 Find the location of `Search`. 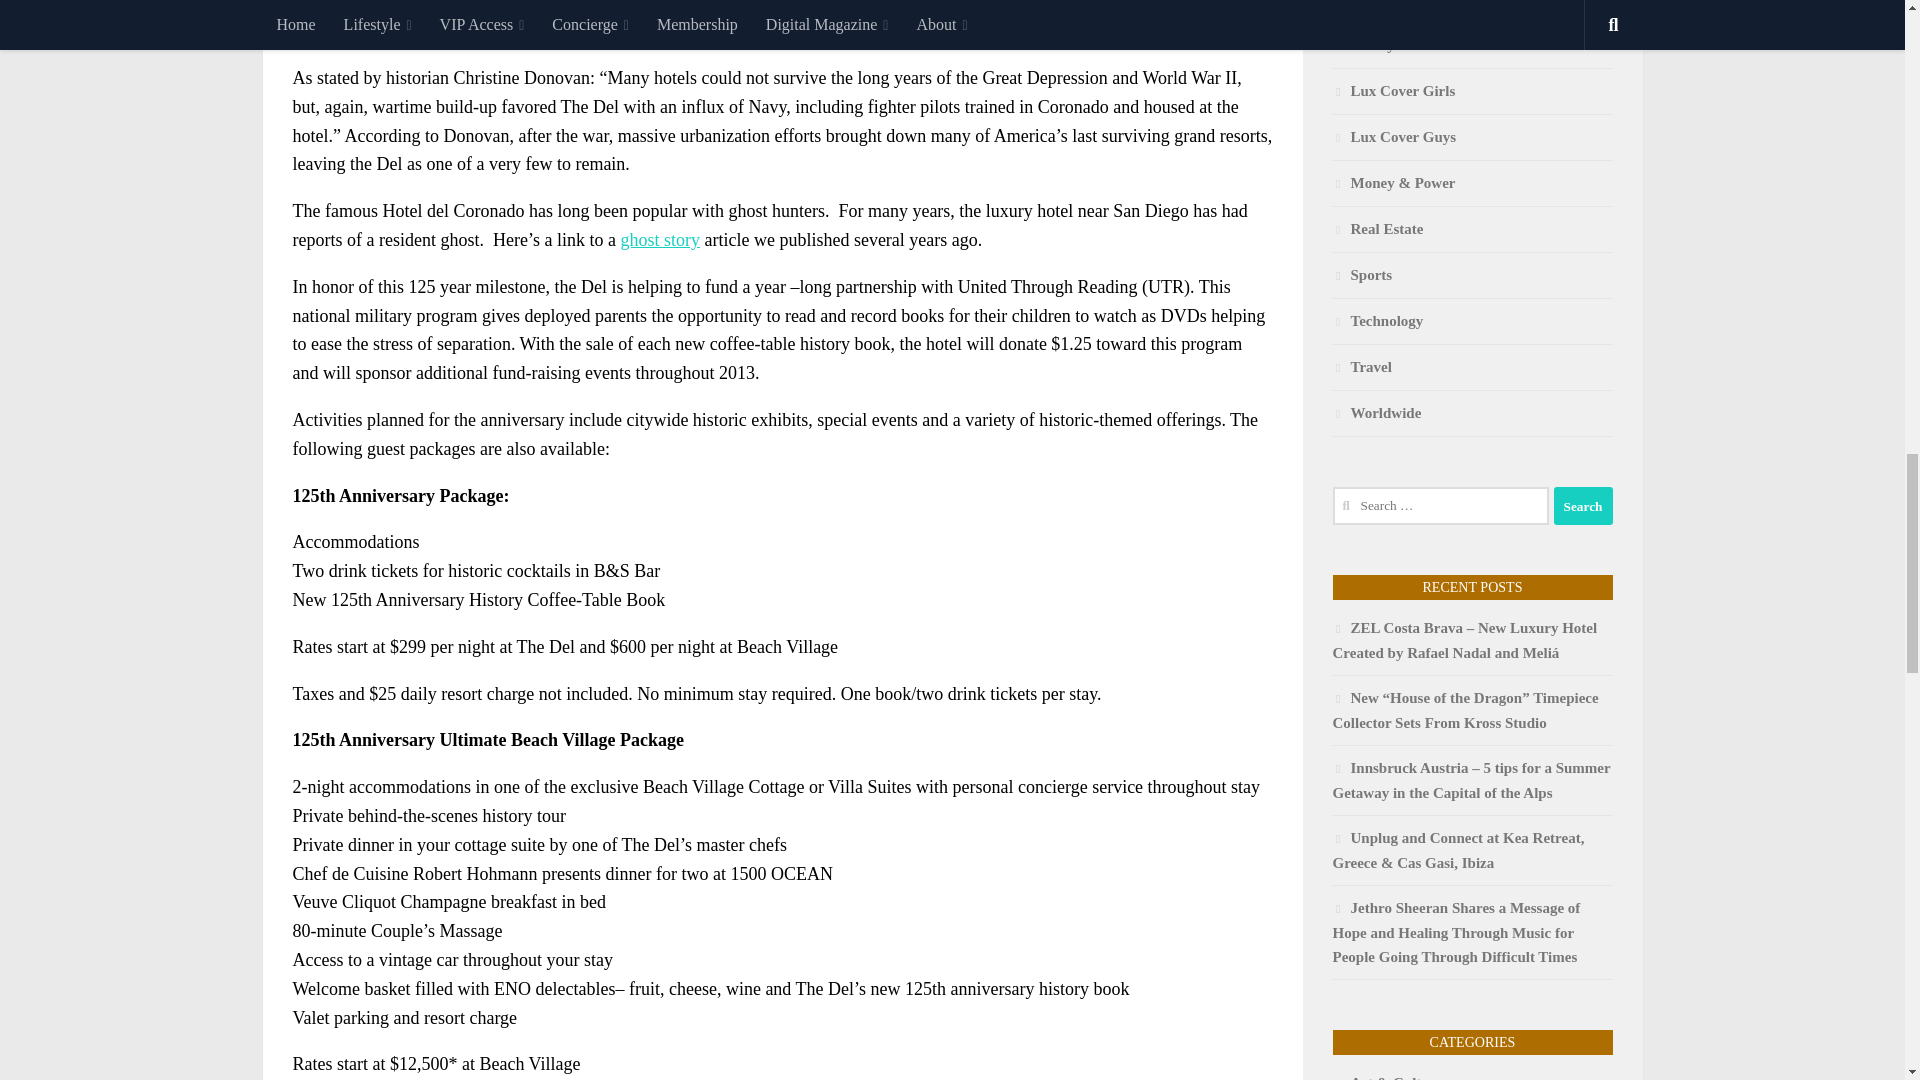

Search is located at coordinates (1582, 506).